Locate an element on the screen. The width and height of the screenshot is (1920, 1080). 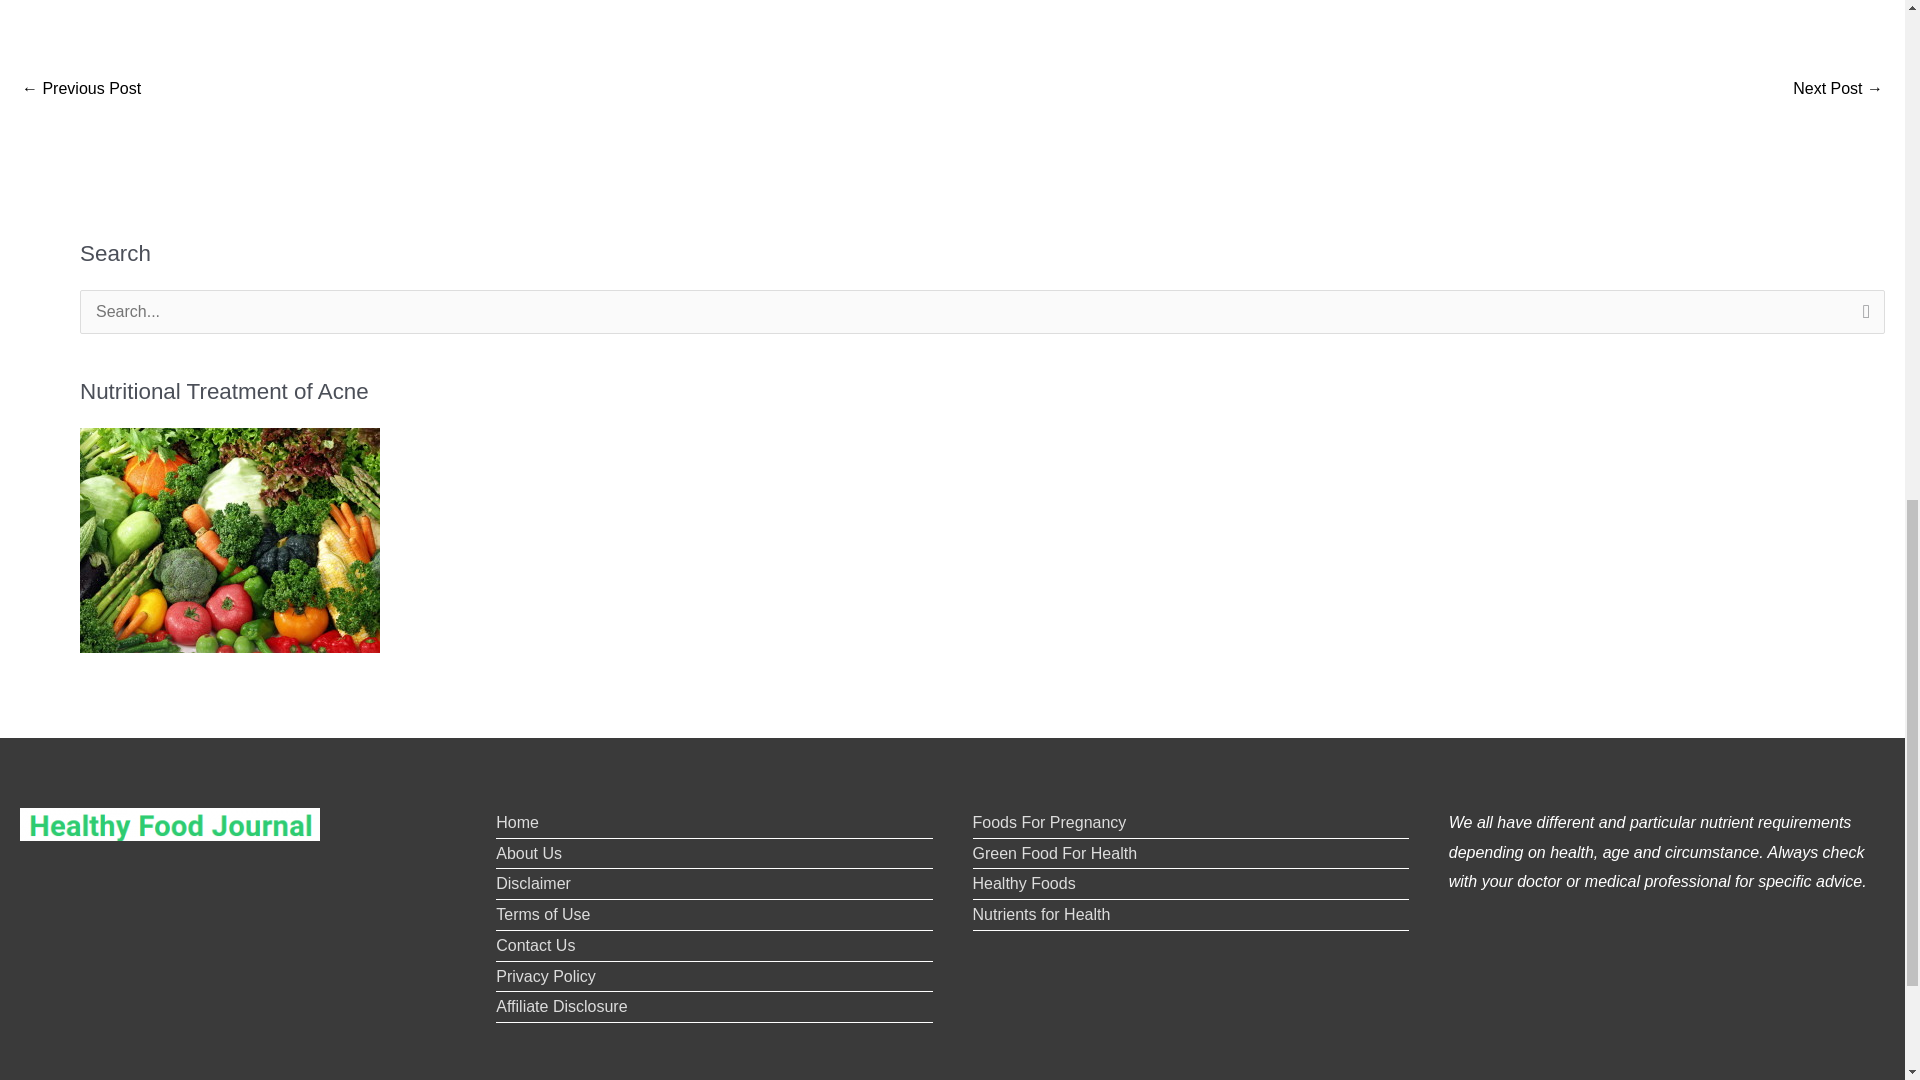
Privacy Policy is located at coordinates (545, 976).